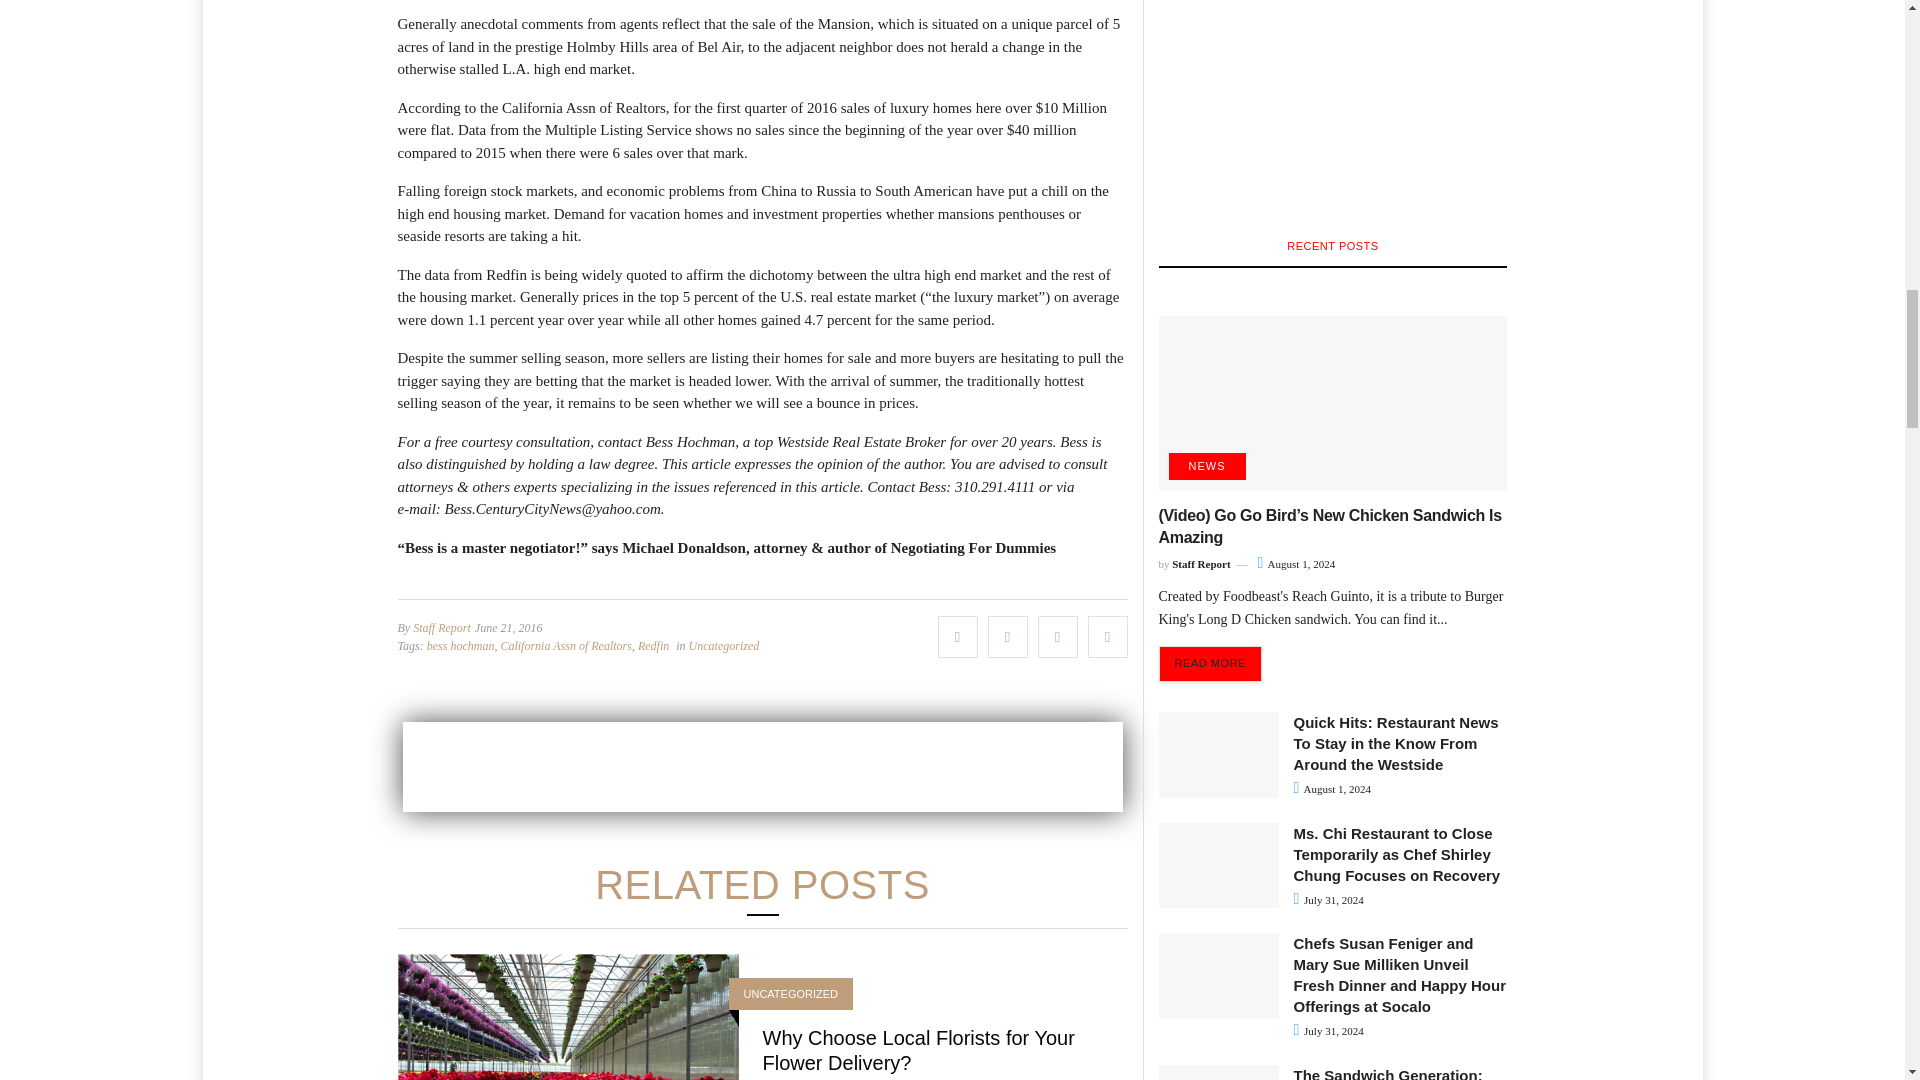 The width and height of the screenshot is (1920, 1080). Describe the element at coordinates (792, 994) in the screenshot. I see `UNCATEGORIZED` at that location.